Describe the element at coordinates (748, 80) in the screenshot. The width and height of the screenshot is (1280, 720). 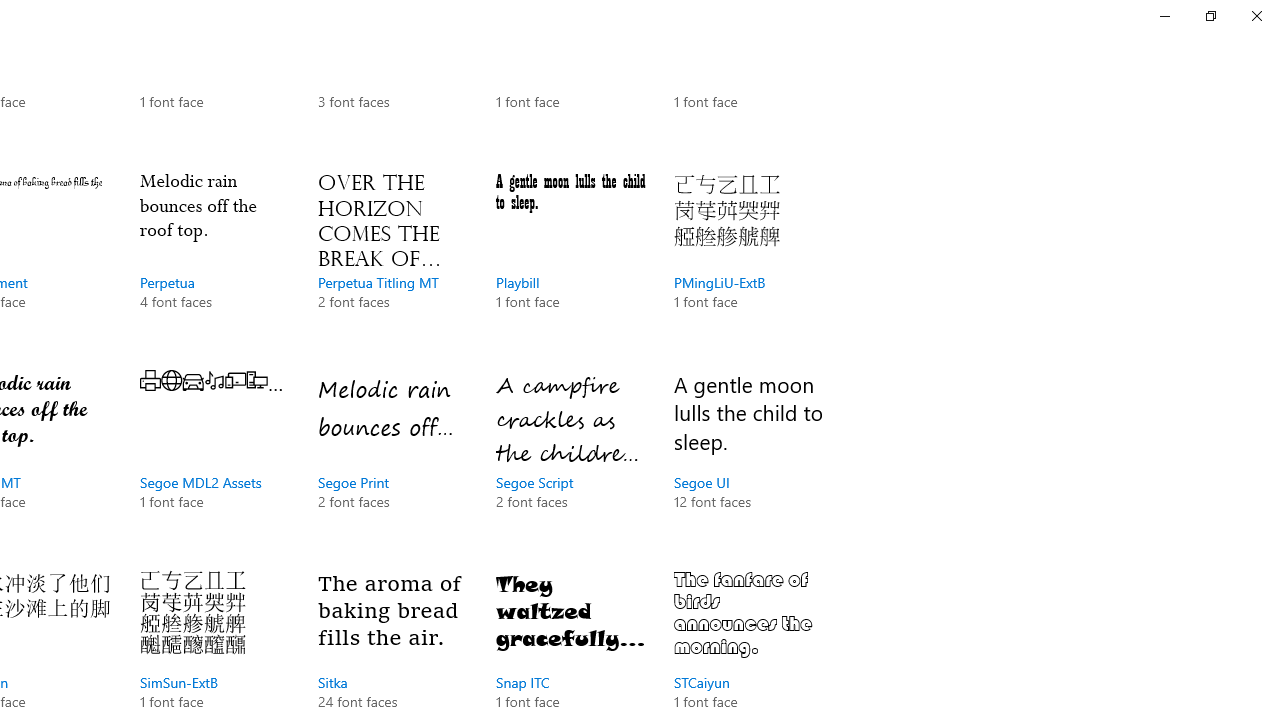
I see `OCR A, 1 font face` at that location.